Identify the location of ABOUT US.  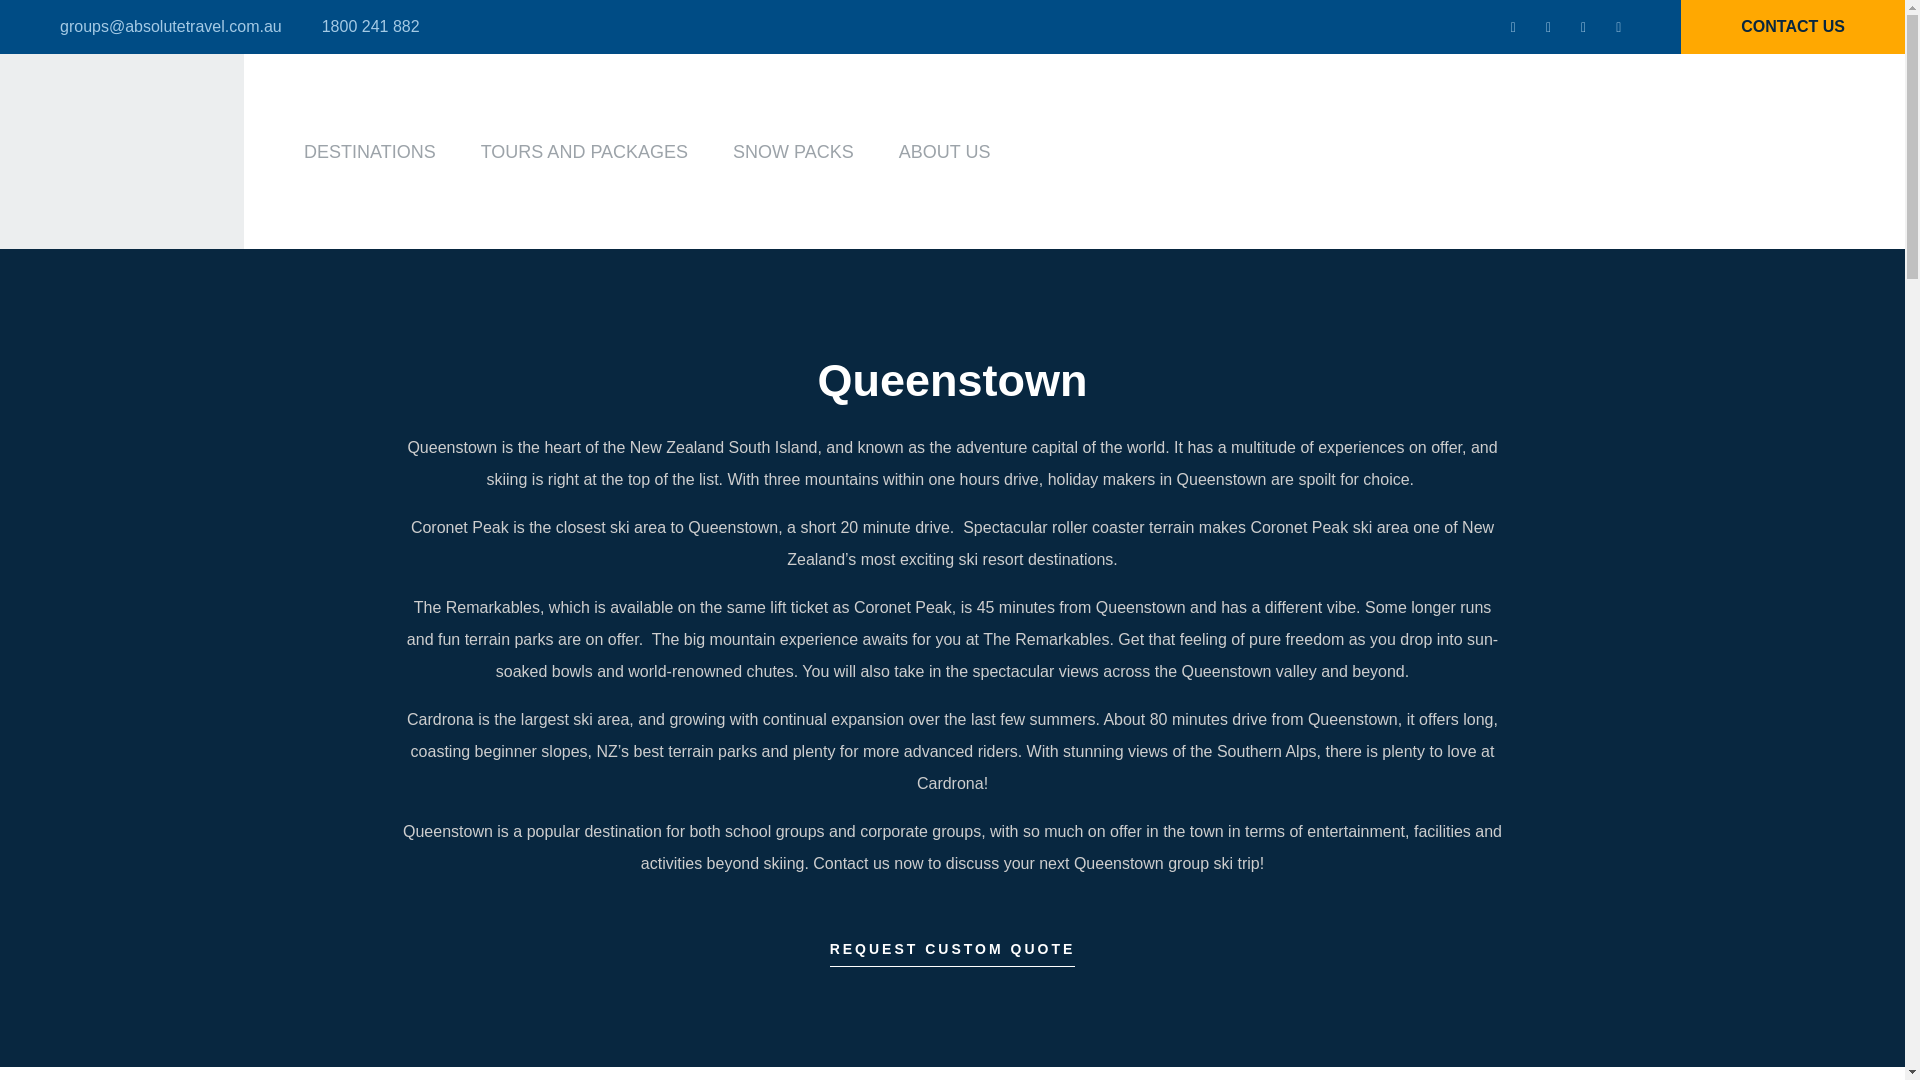
(944, 152).